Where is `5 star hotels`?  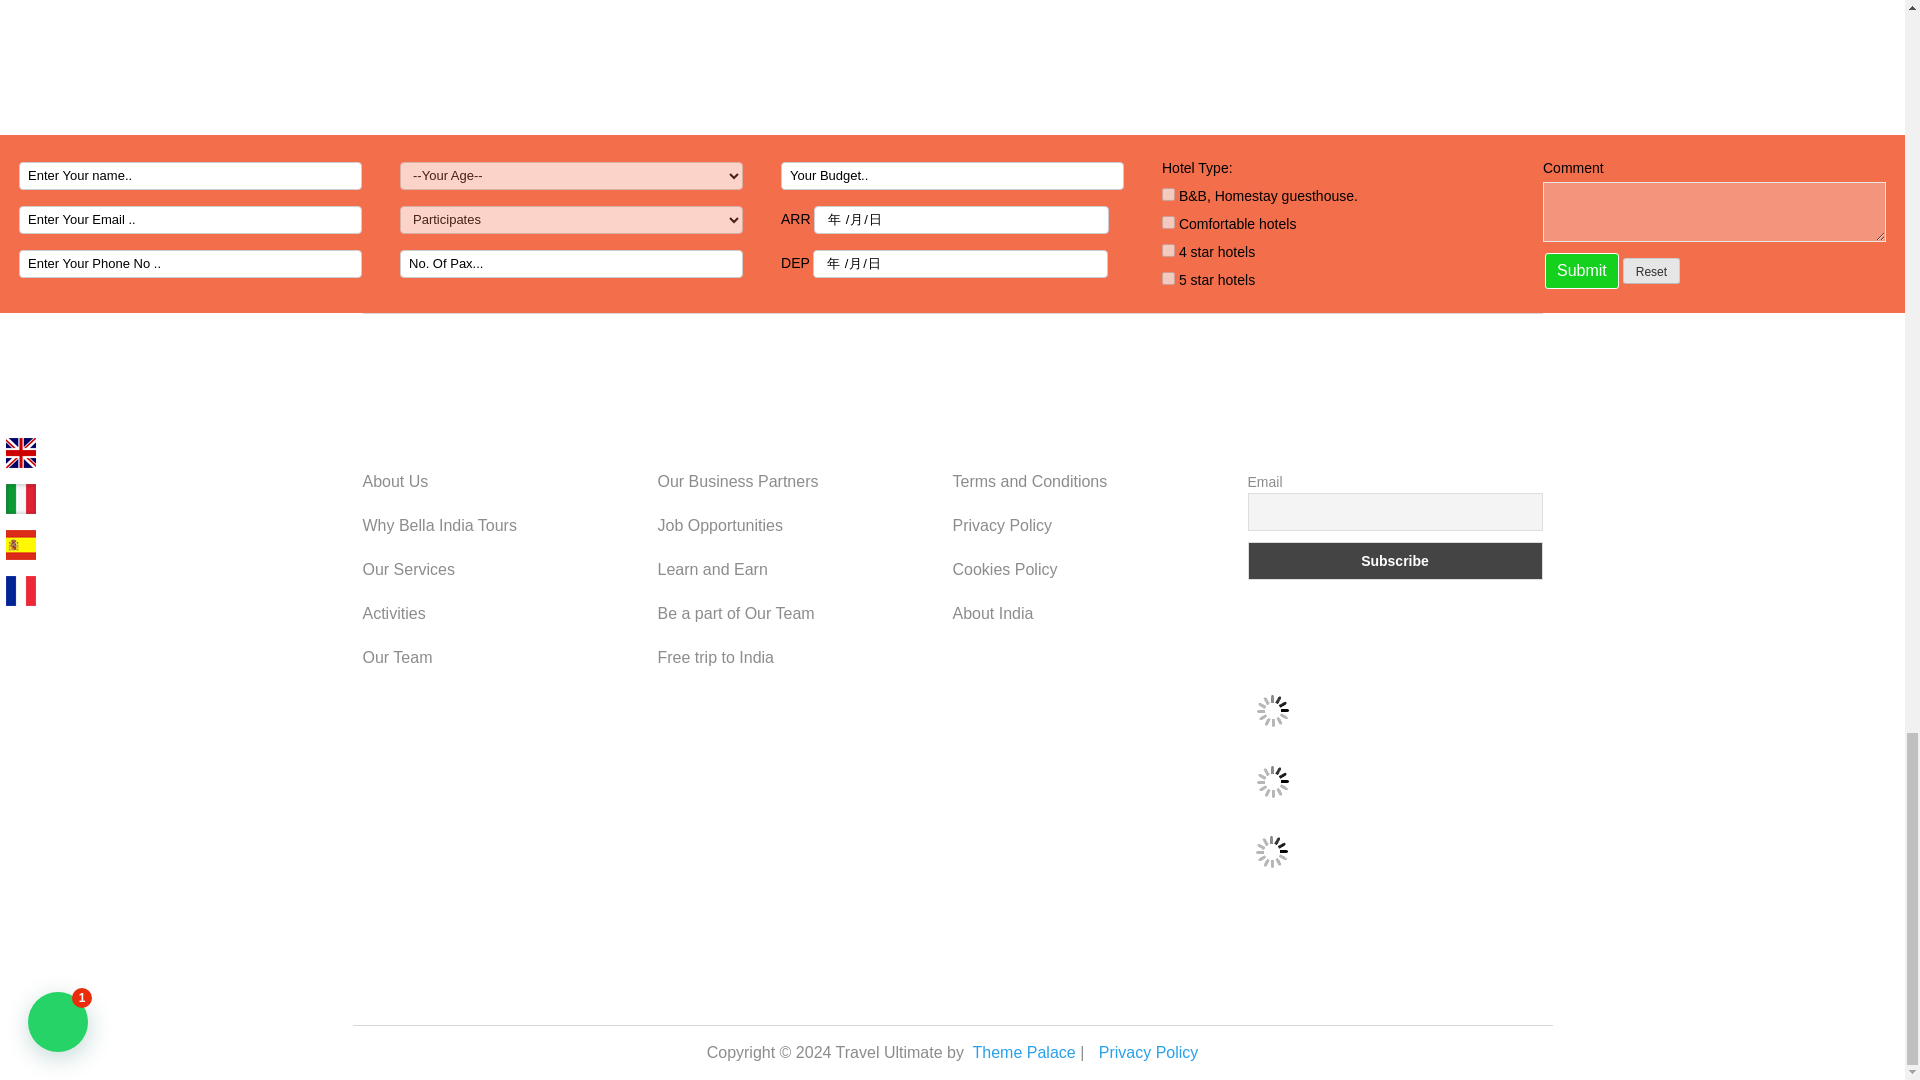
5 star hotels is located at coordinates (1168, 278).